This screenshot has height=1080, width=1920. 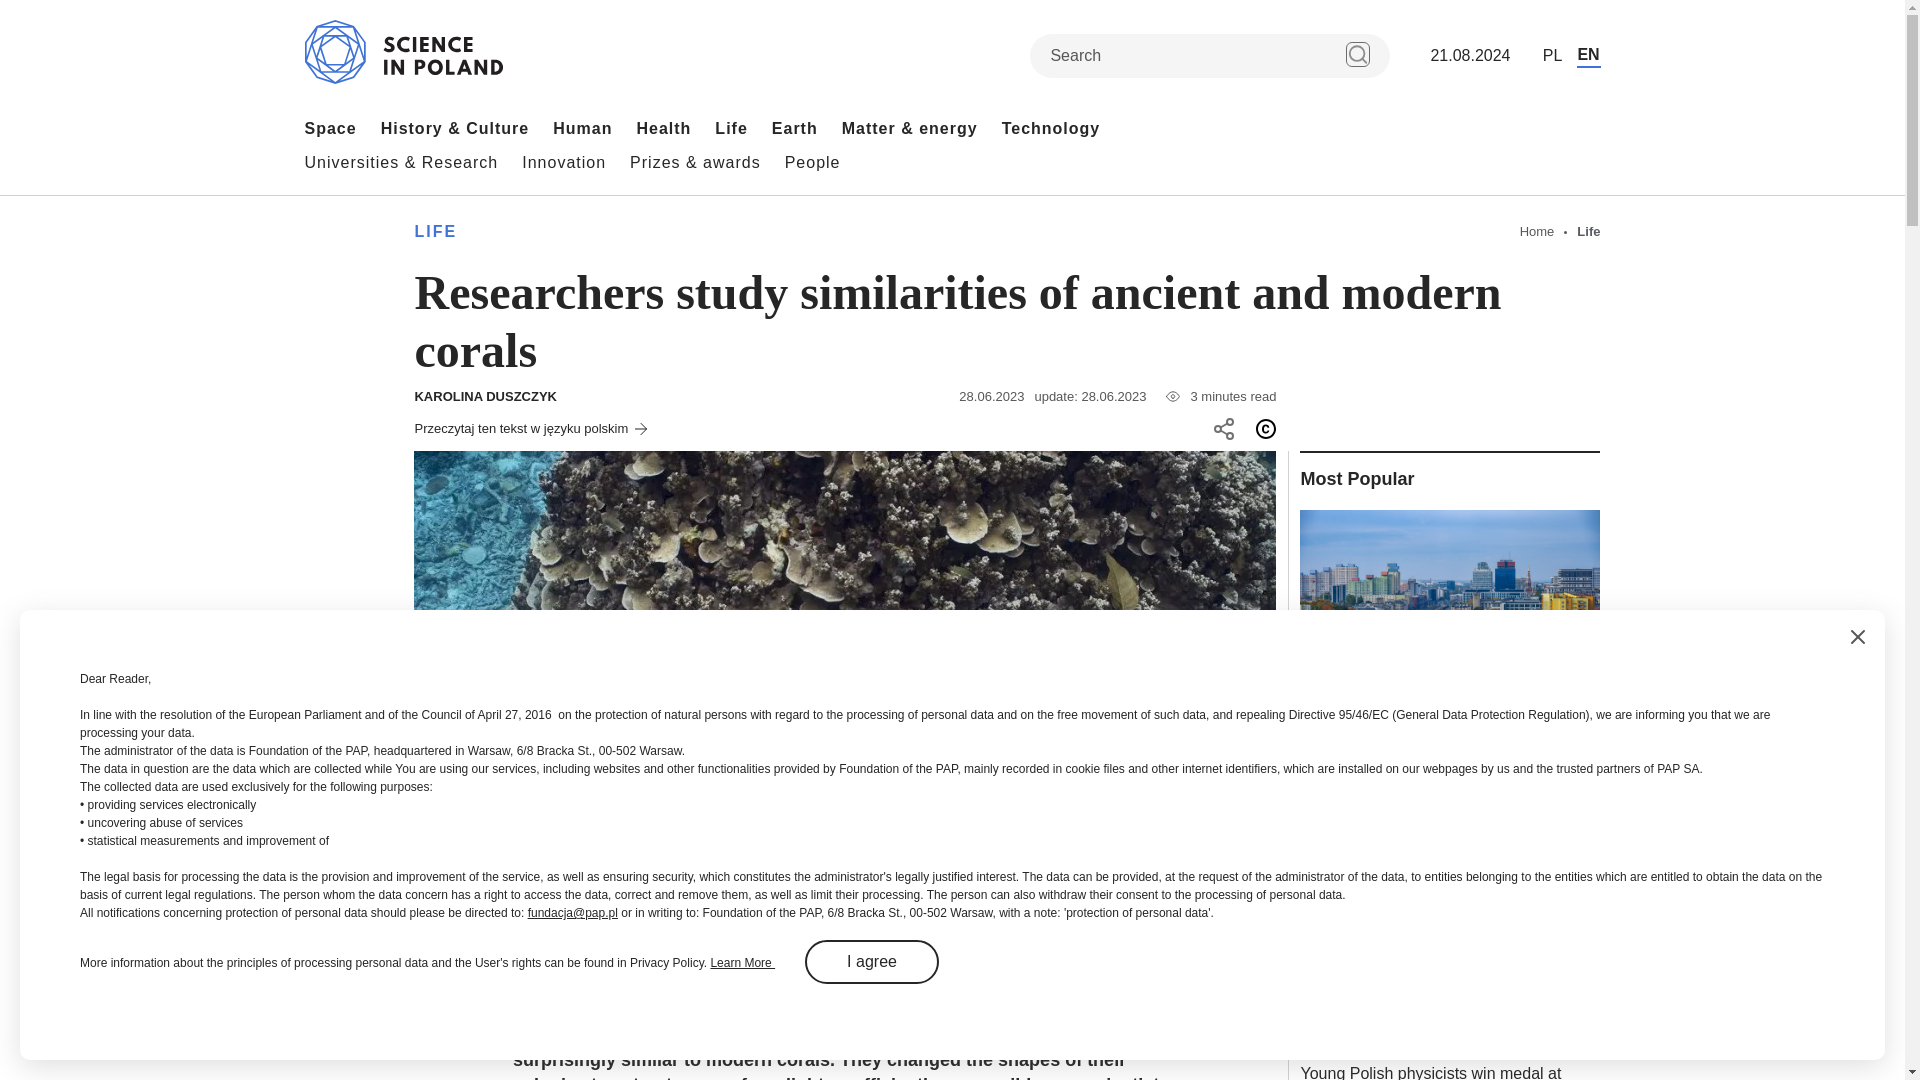 What do you see at coordinates (1588, 56) in the screenshot?
I see `EN` at bounding box center [1588, 56].